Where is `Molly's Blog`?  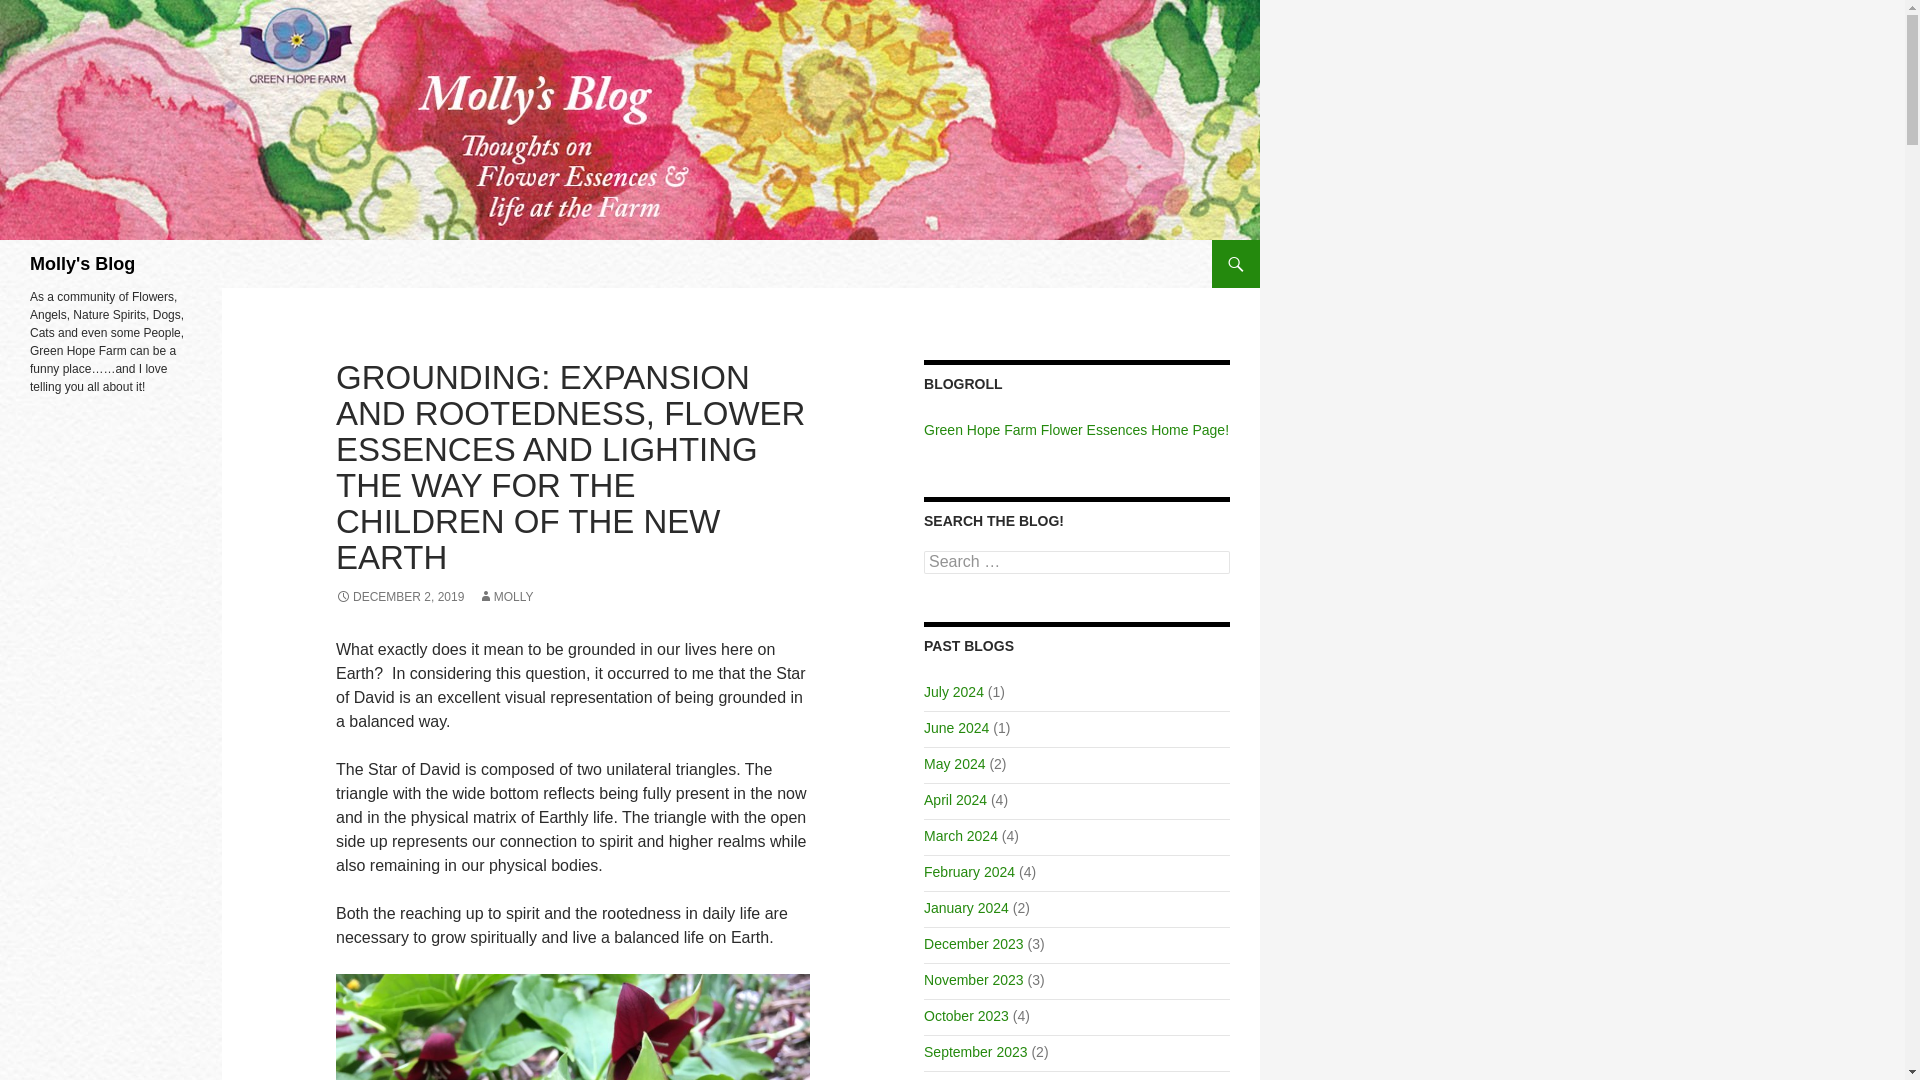
Molly's Blog is located at coordinates (82, 264).